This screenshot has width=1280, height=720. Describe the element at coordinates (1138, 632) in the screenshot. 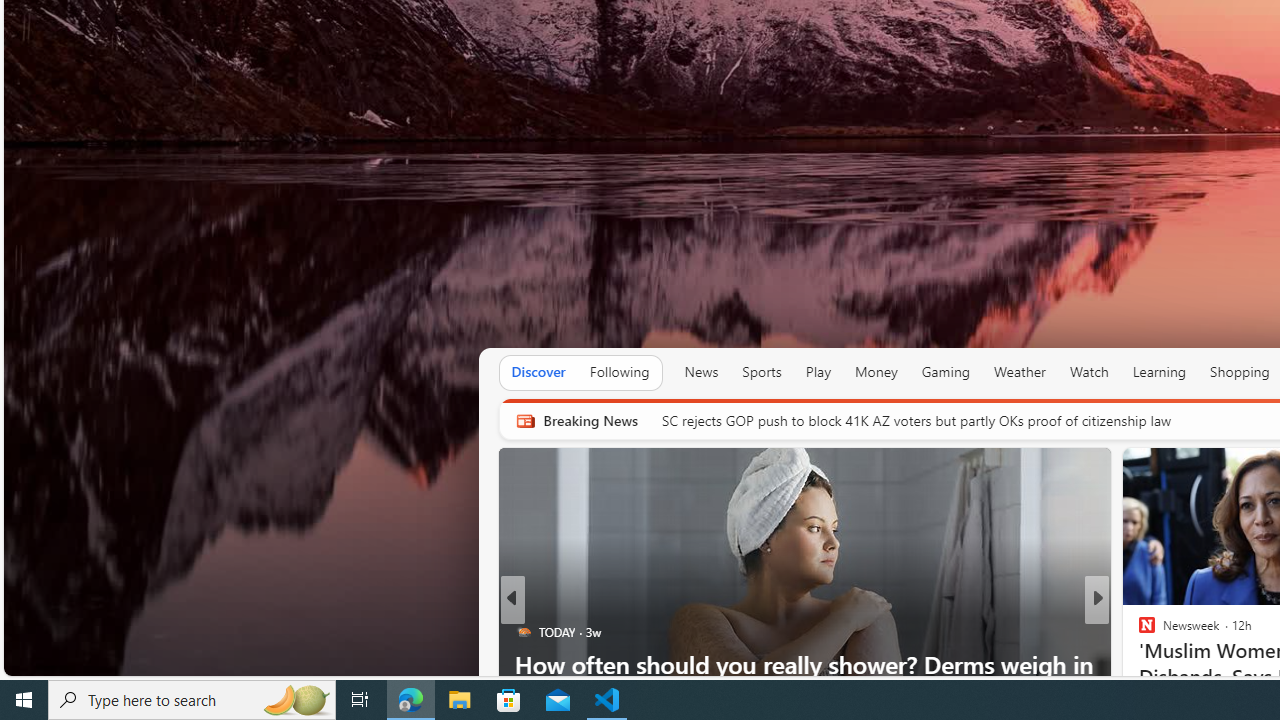

I see `Money Talks News` at that location.